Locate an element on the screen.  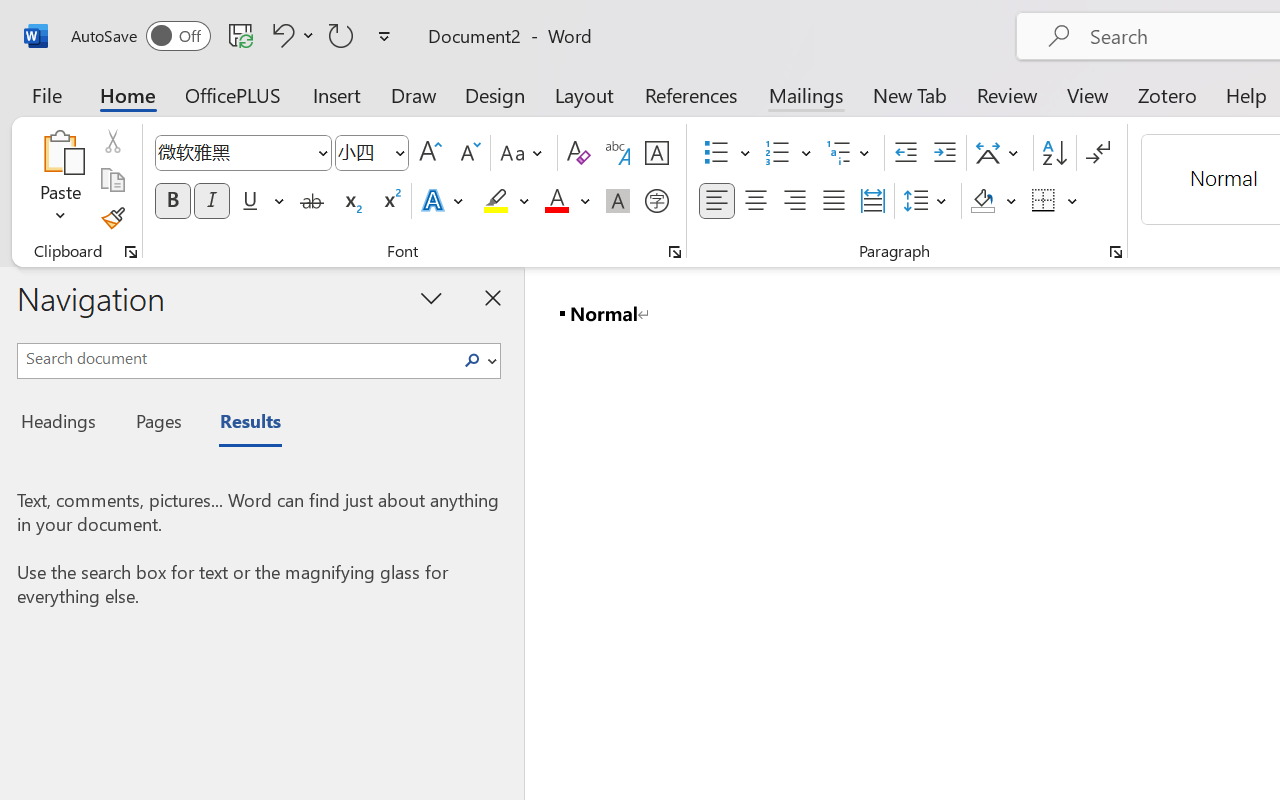
Text Highlight Color is located at coordinates (506, 201).